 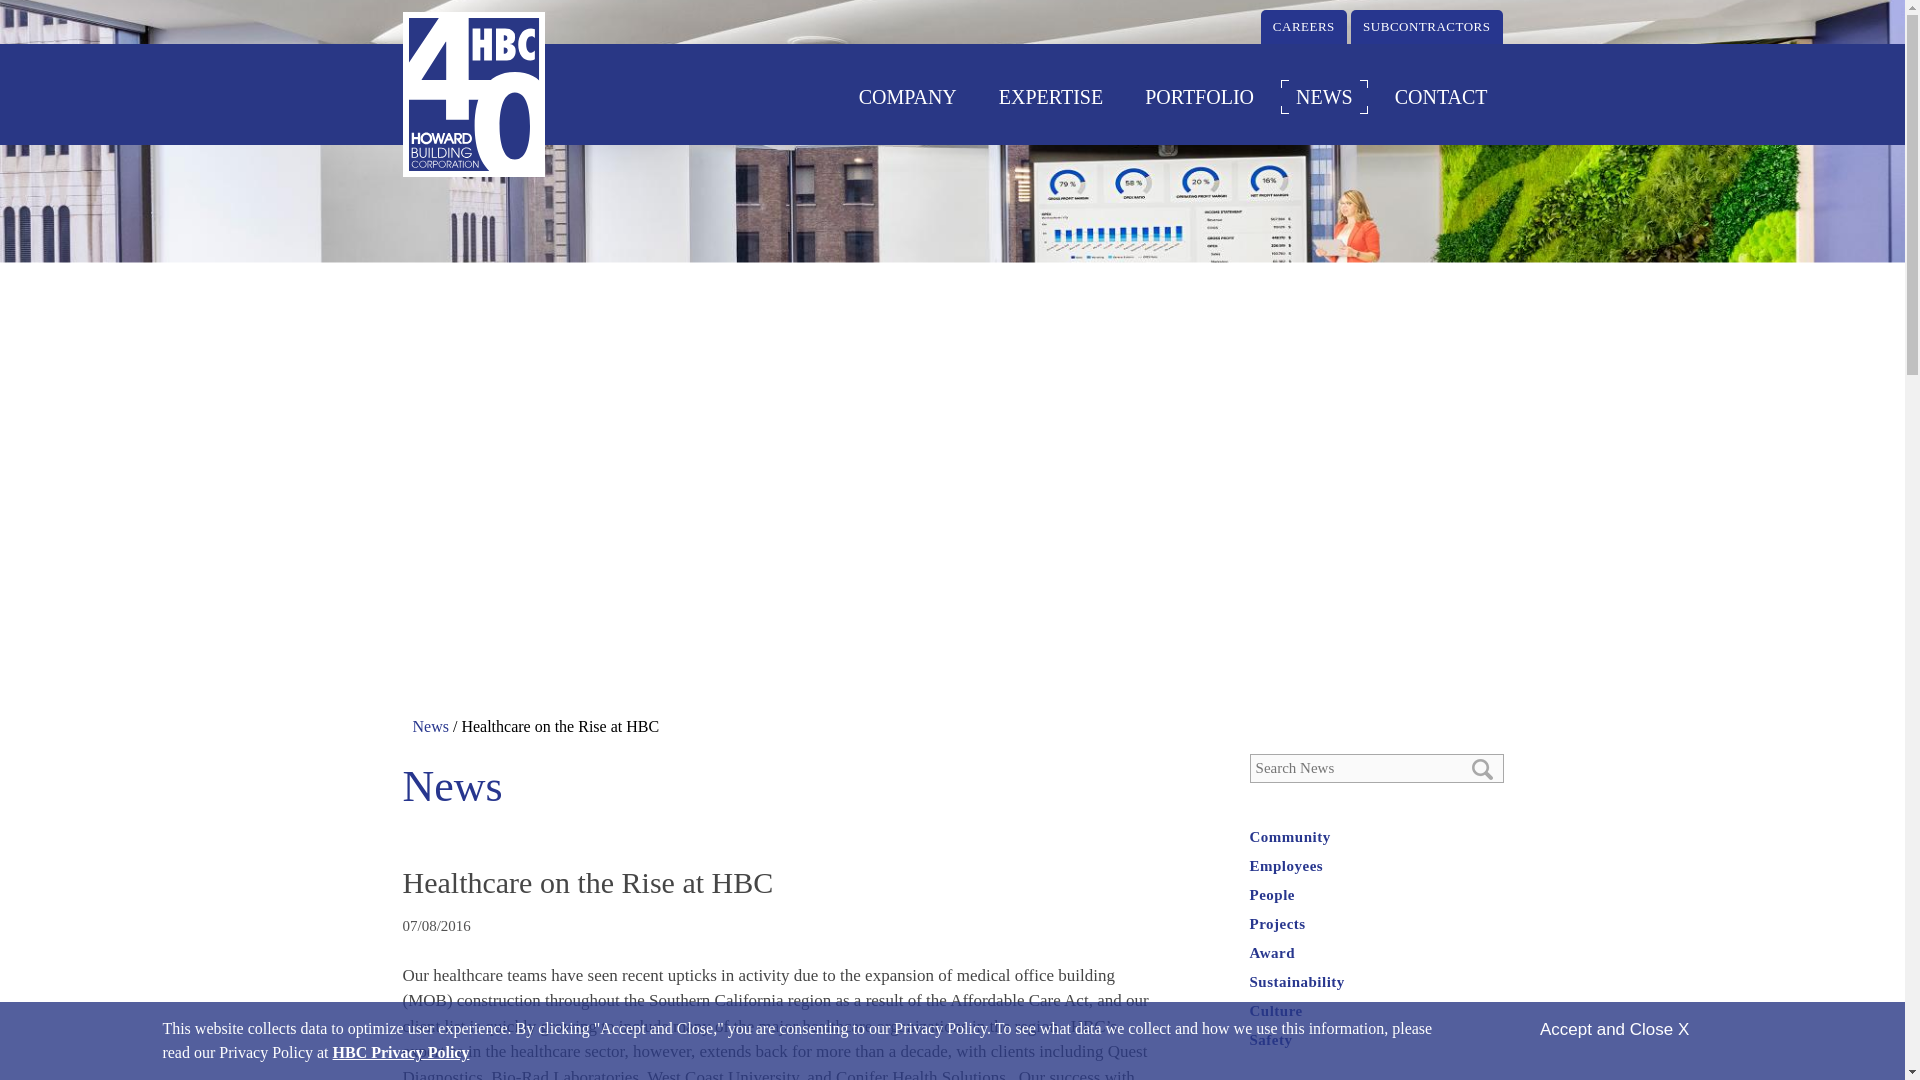 What do you see at coordinates (1277, 924) in the screenshot?
I see `Projects` at bounding box center [1277, 924].